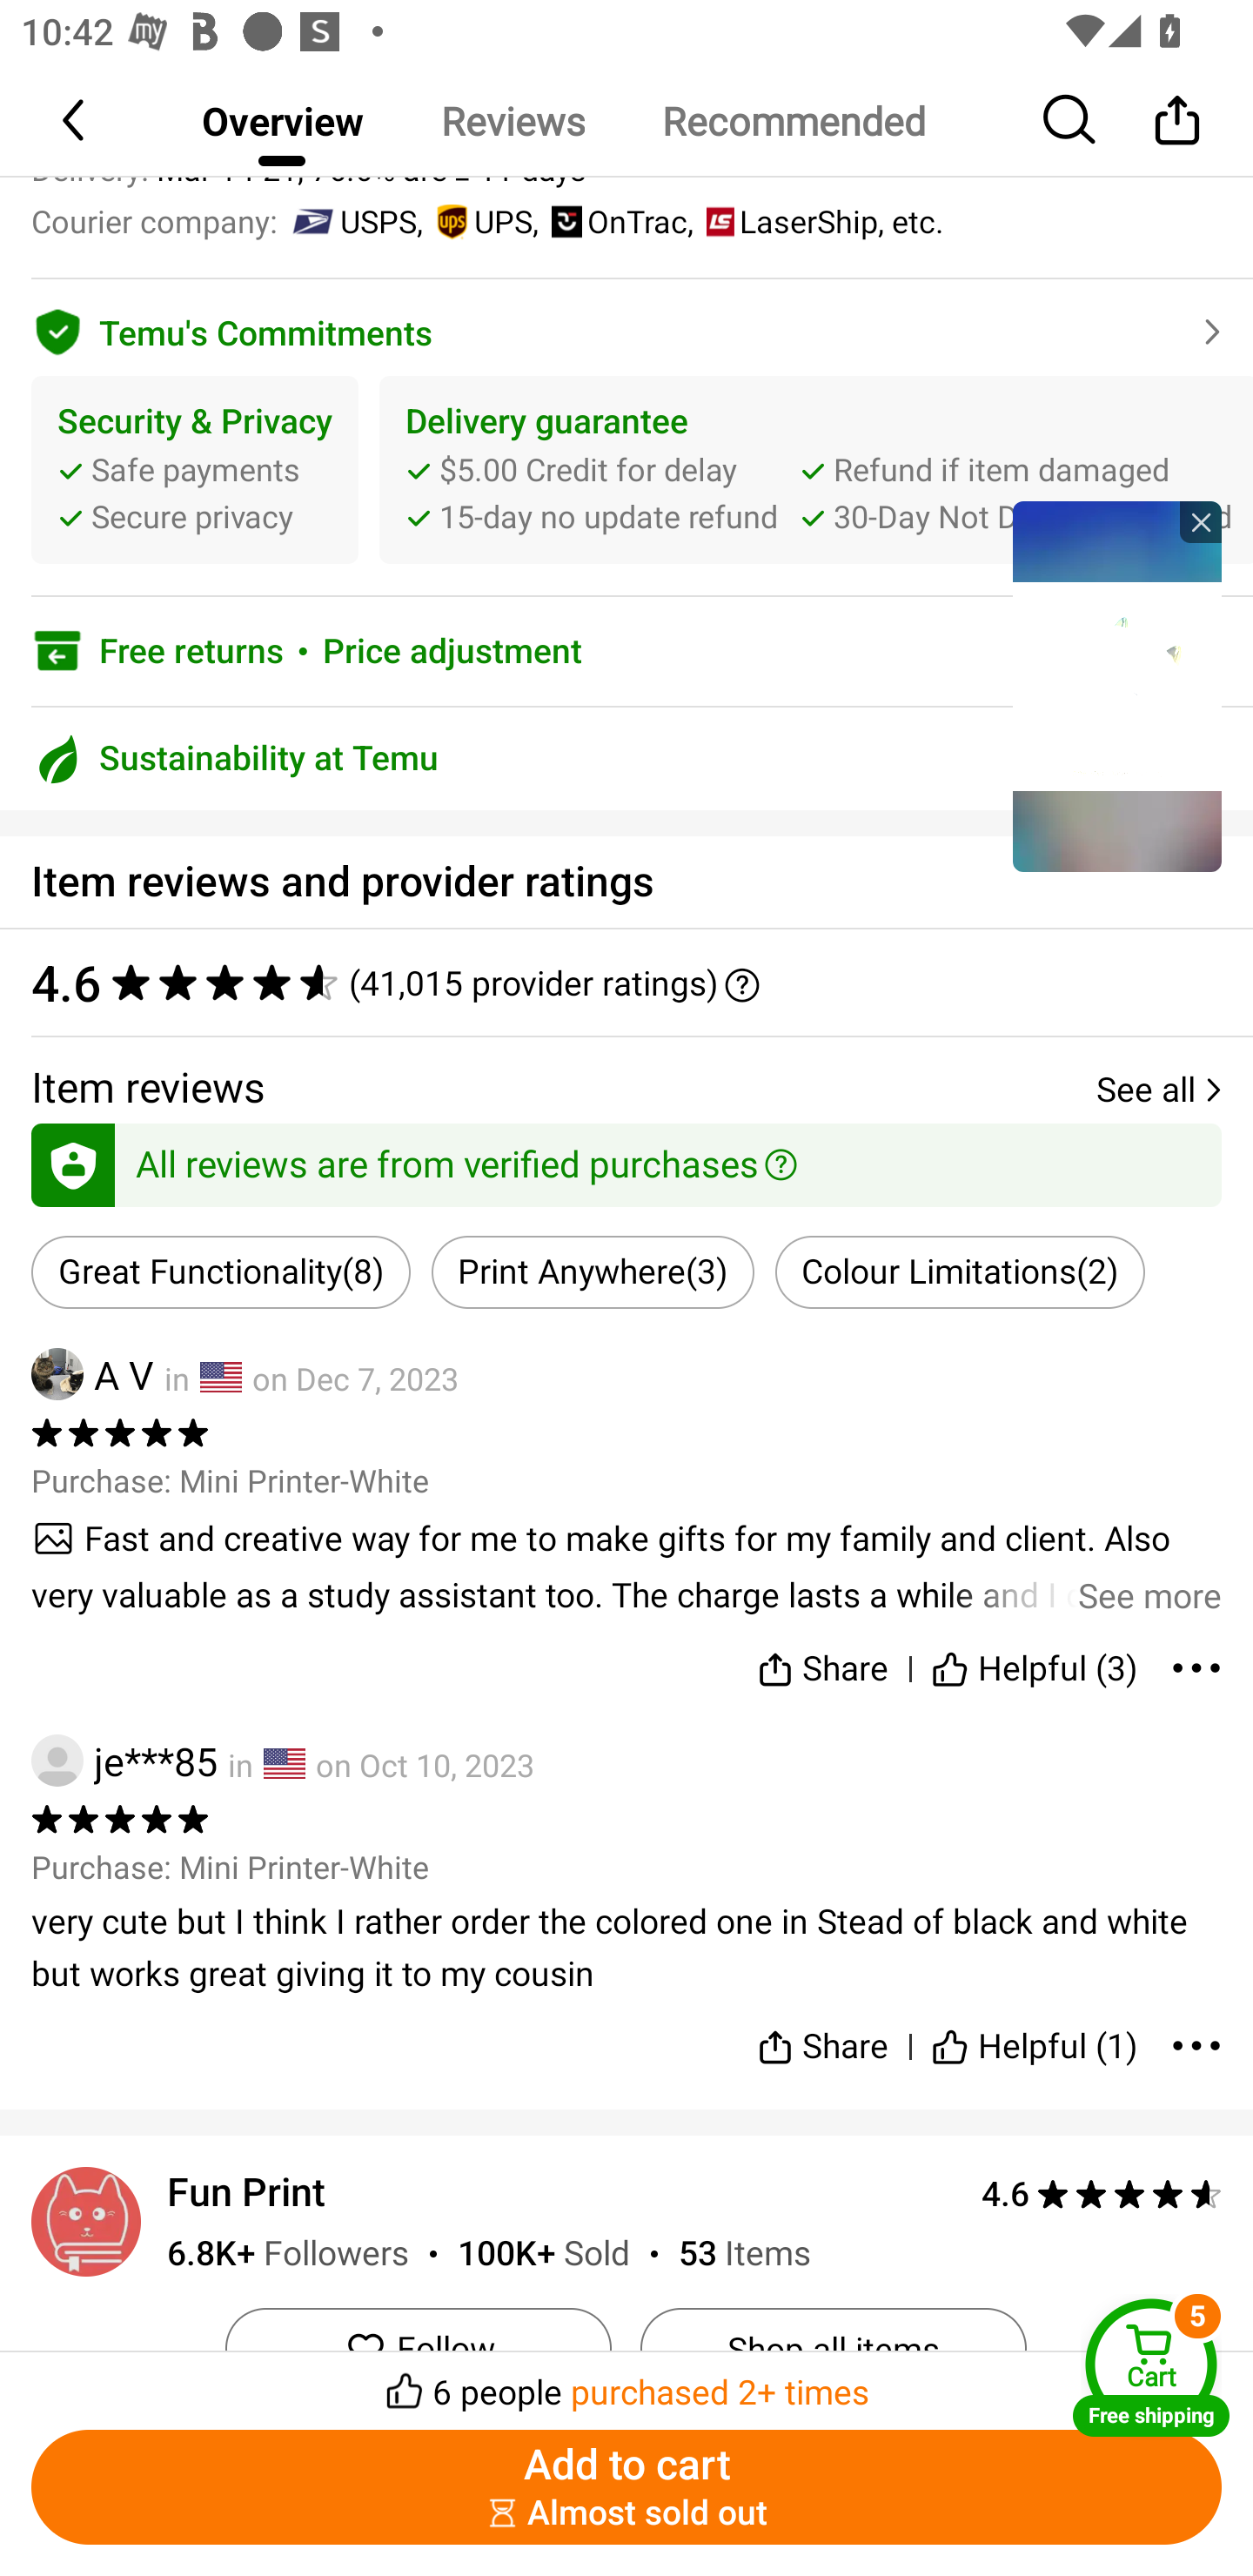 The image size is (1253, 2576). Describe the element at coordinates (1151, 2367) in the screenshot. I see `Cart Free shipping Cart` at that location.